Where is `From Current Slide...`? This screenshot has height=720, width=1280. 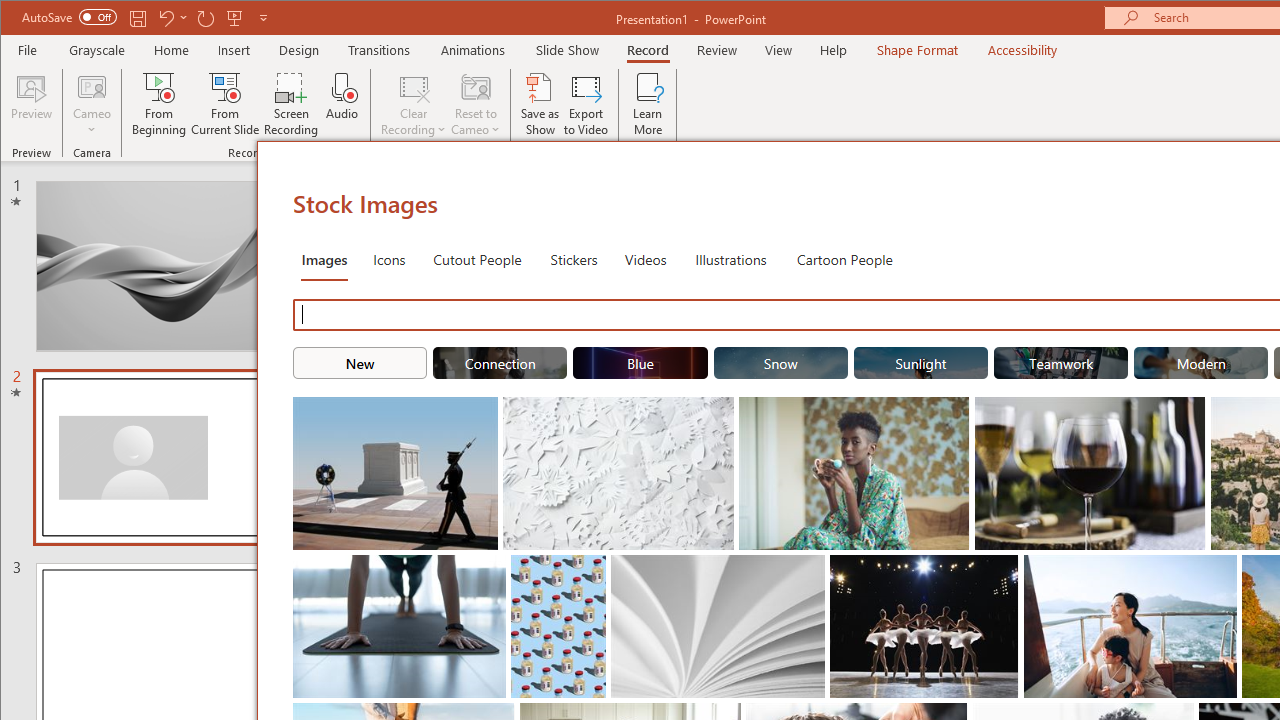
From Current Slide... is located at coordinates (226, 104).